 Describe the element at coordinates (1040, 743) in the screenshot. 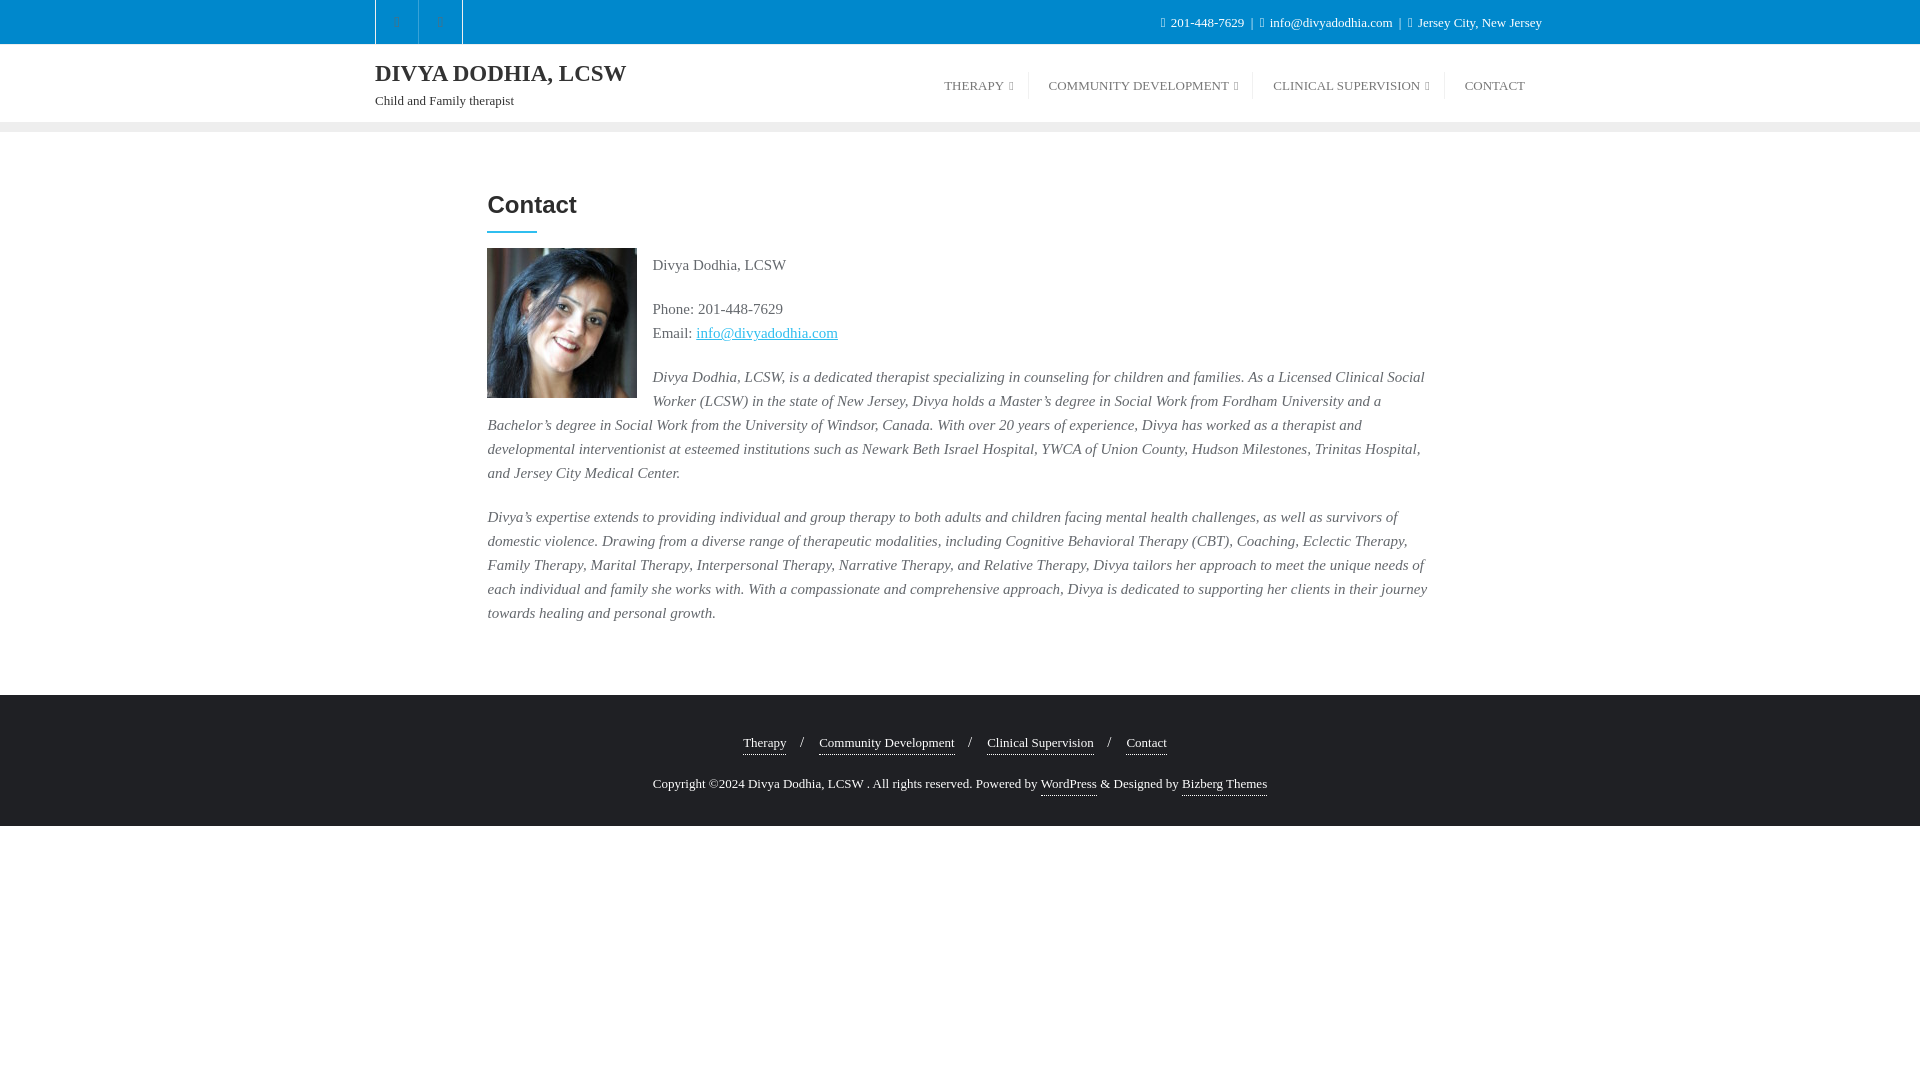

I see `THERAPY` at that location.